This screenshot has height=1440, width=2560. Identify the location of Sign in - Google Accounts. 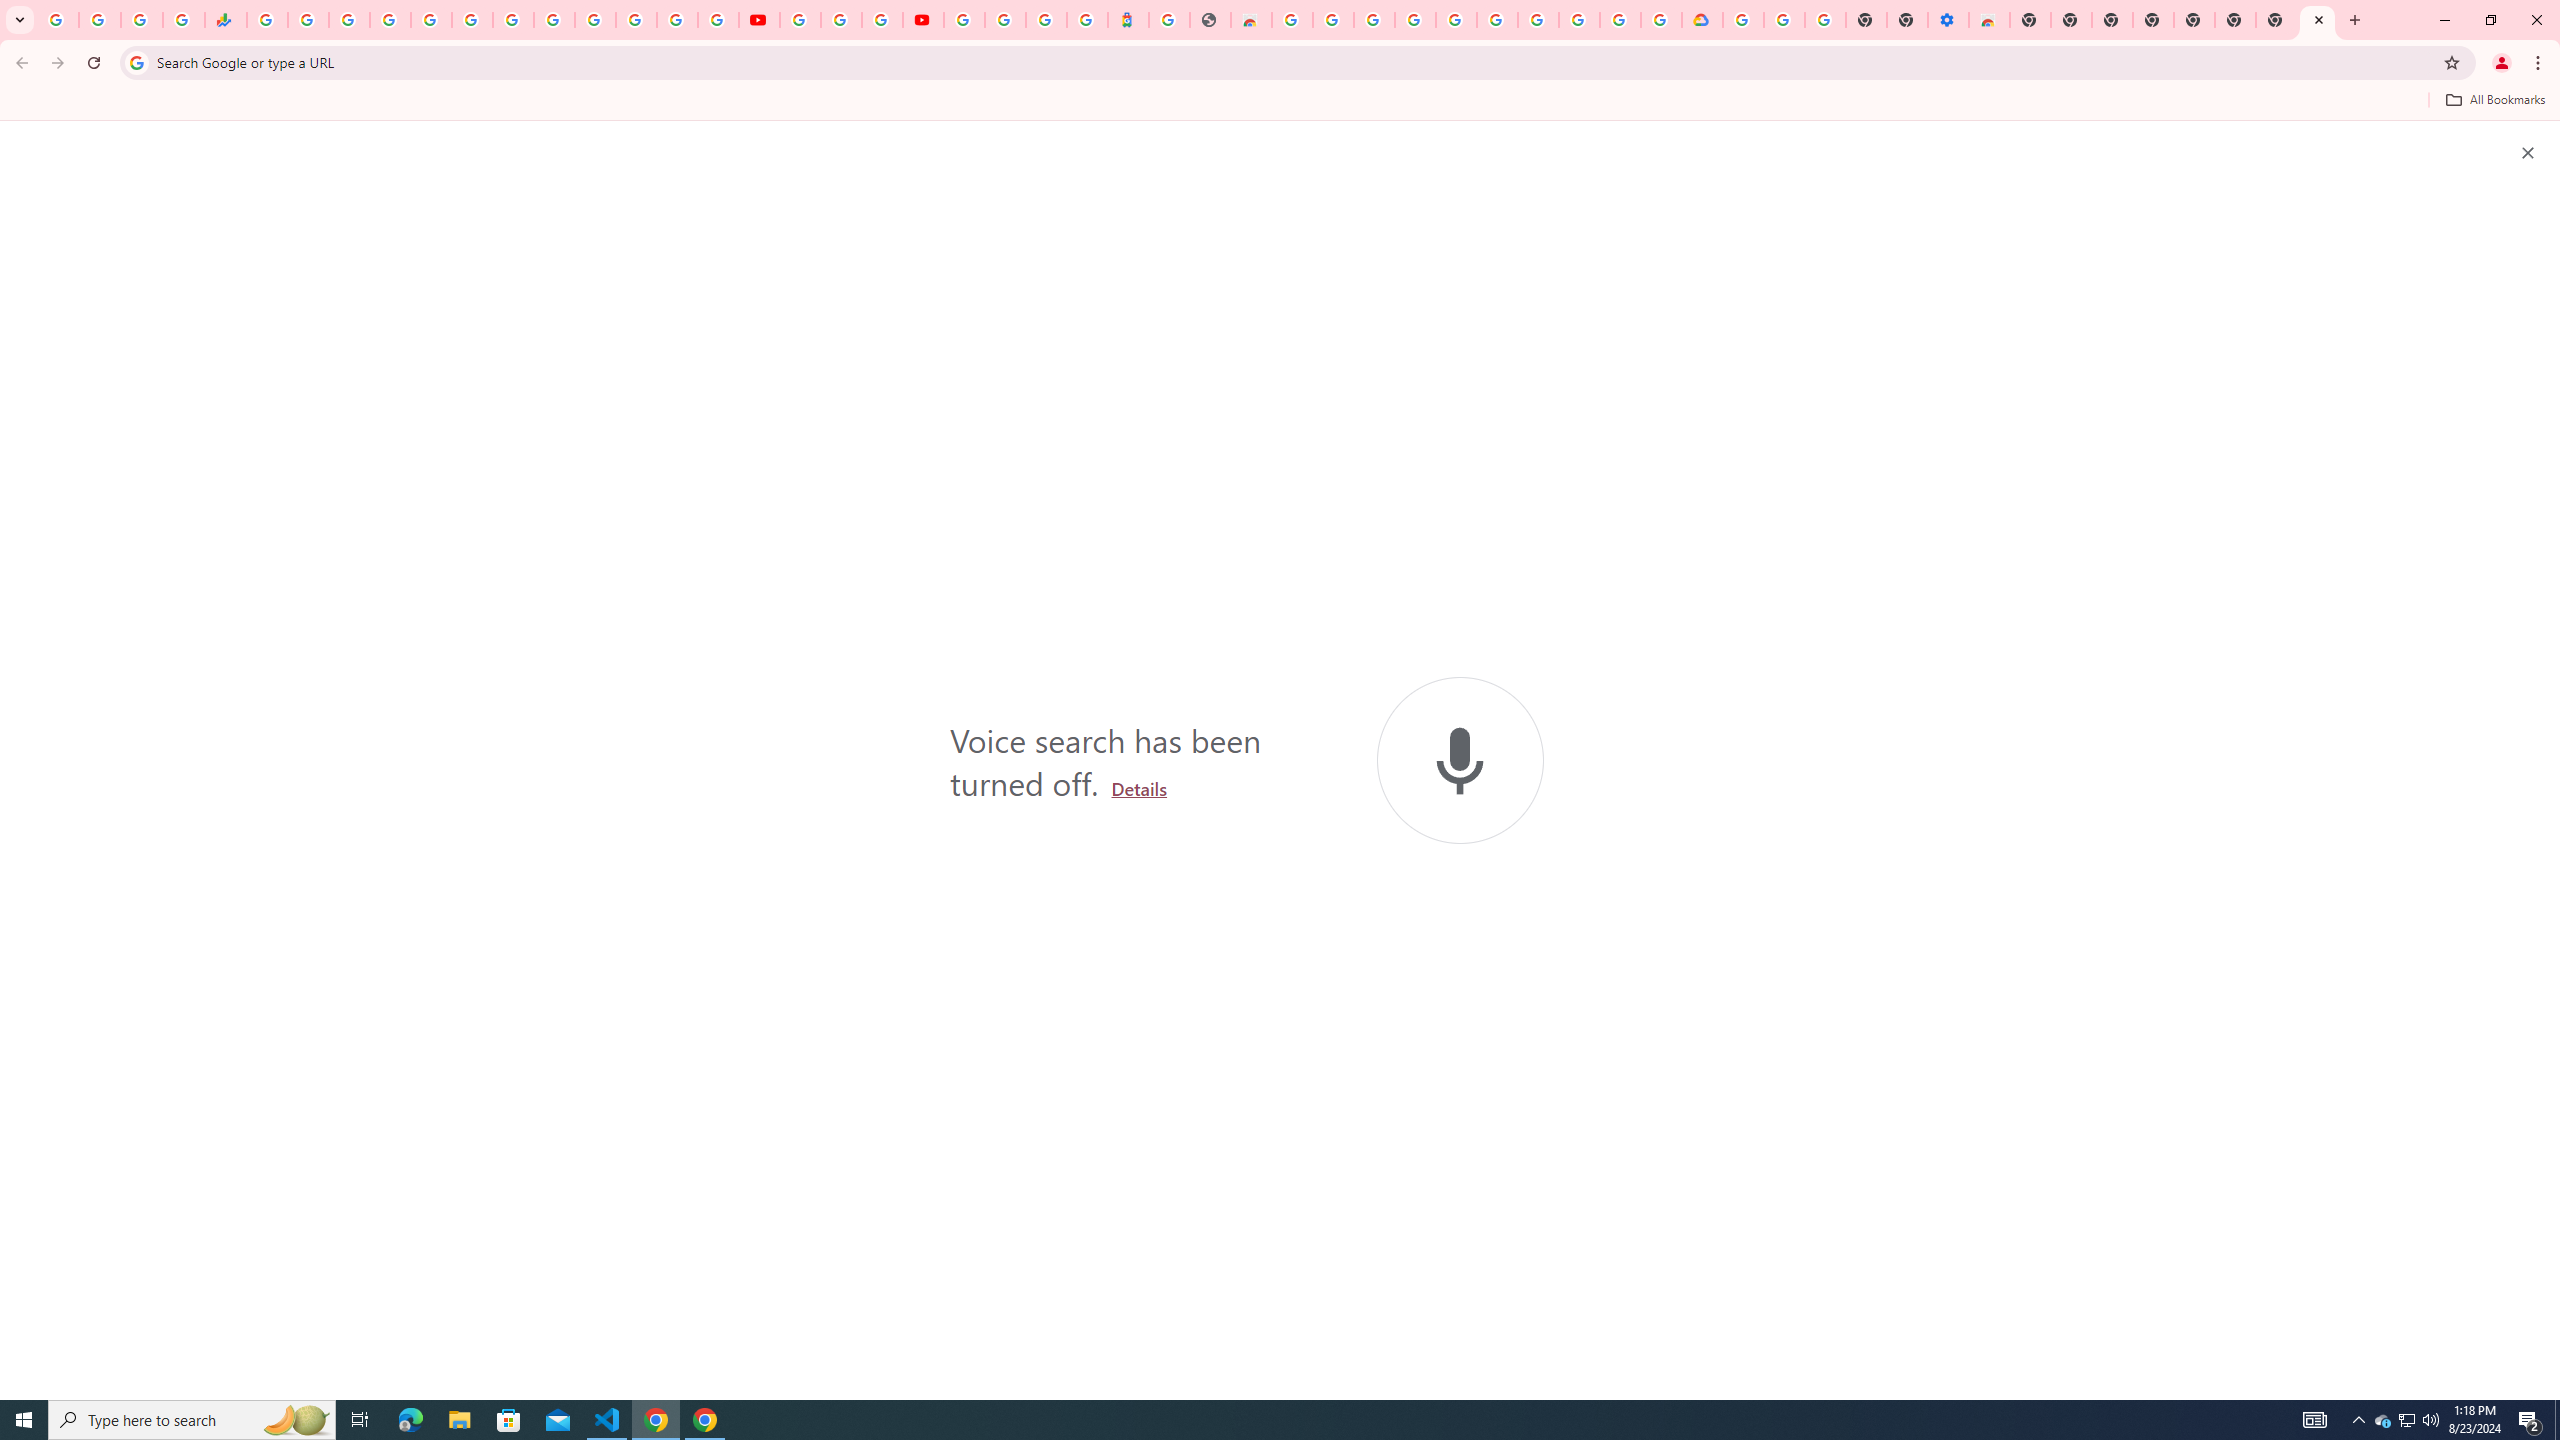
(390, 20).